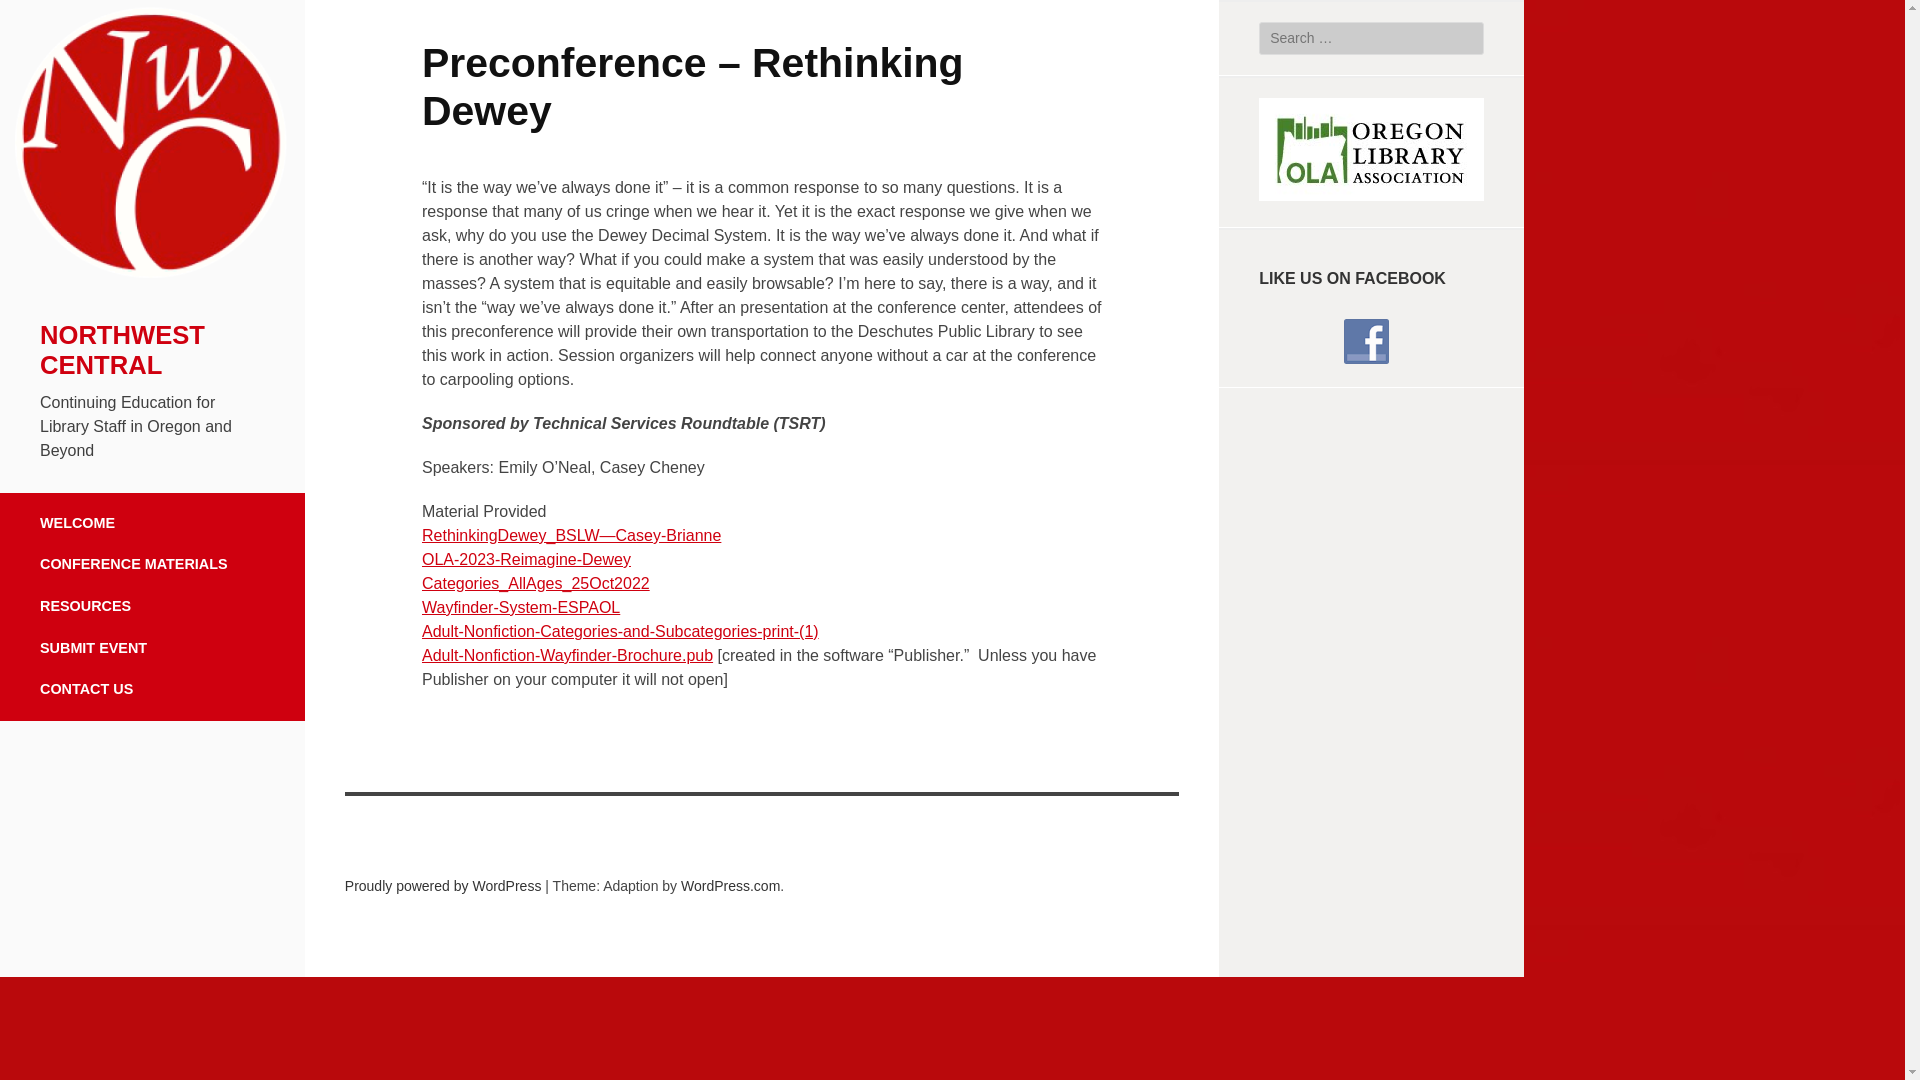 The height and width of the screenshot is (1080, 1920). What do you see at coordinates (521, 607) in the screenshot?
I see `Wayfinder-System-ESPAOL` at bounding box center [521, 607].